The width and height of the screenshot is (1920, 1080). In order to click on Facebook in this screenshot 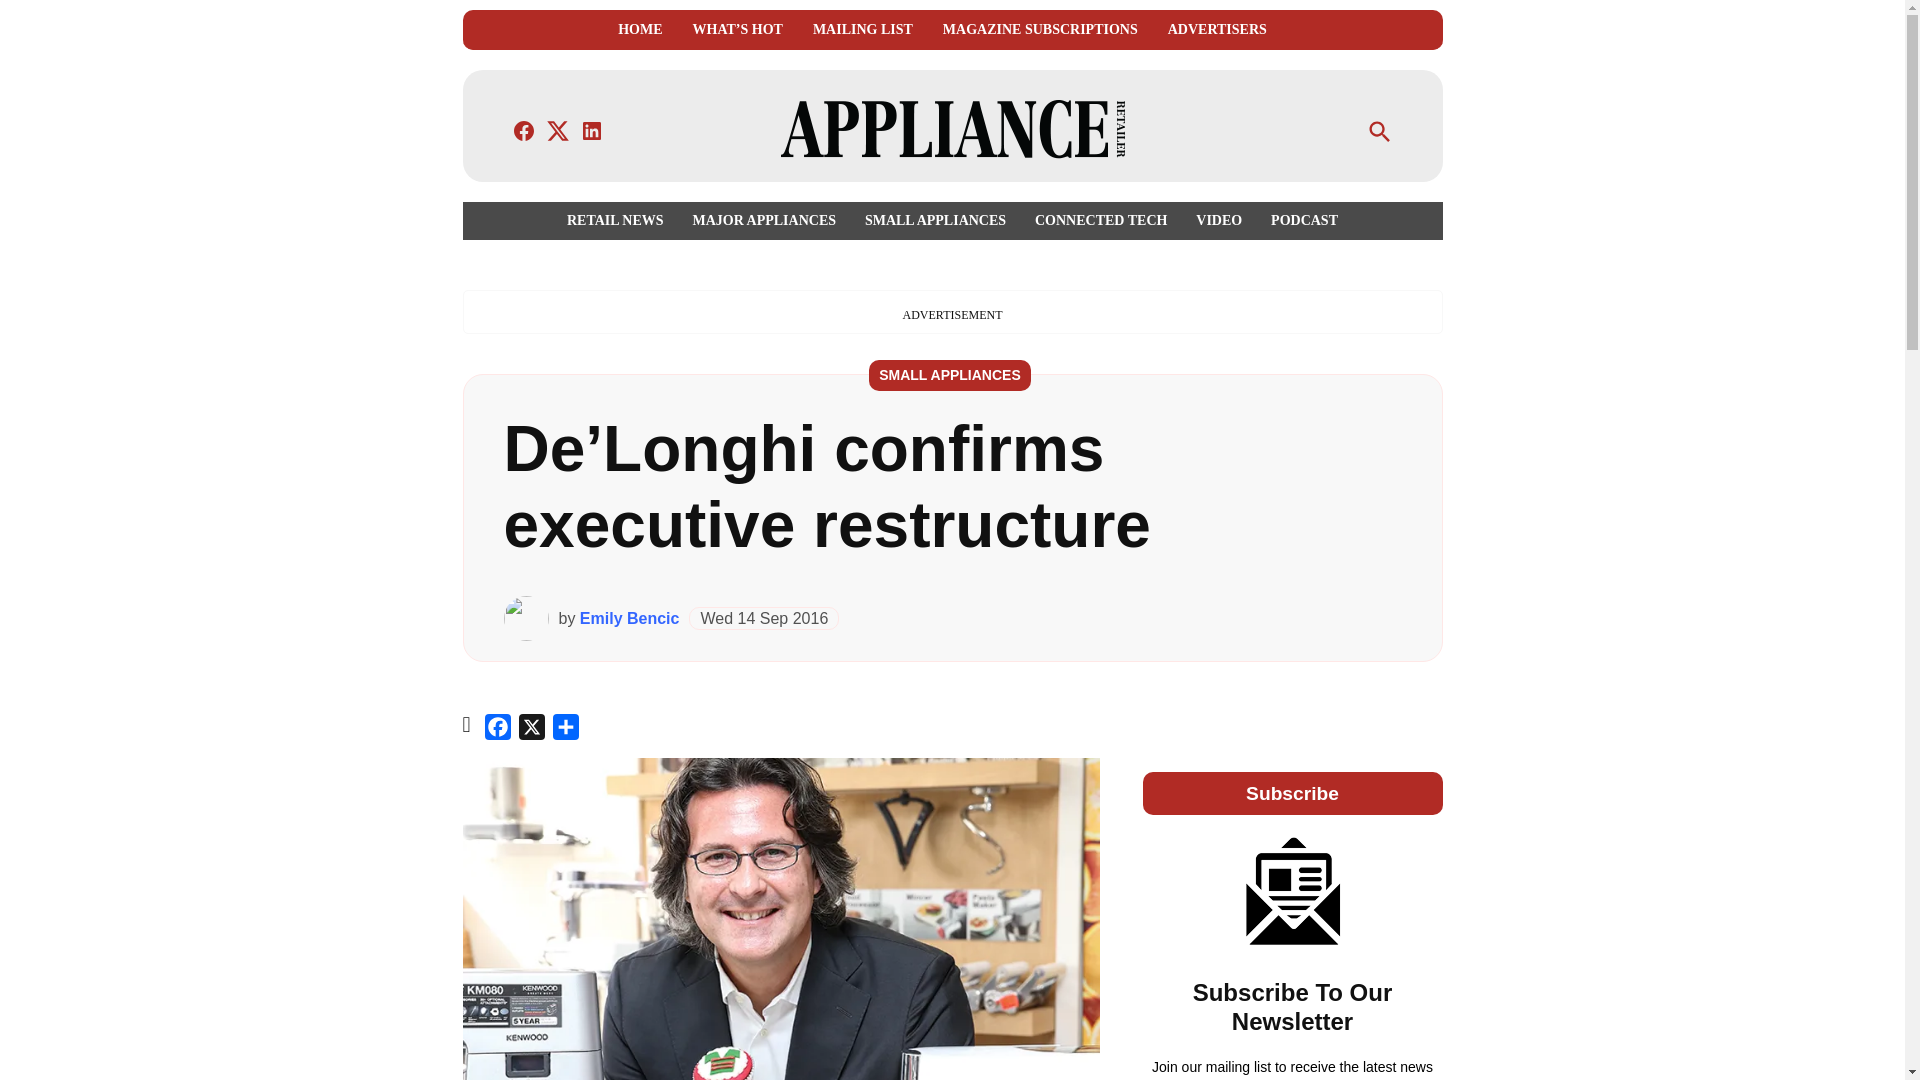, I will do `click(498, 730)`.